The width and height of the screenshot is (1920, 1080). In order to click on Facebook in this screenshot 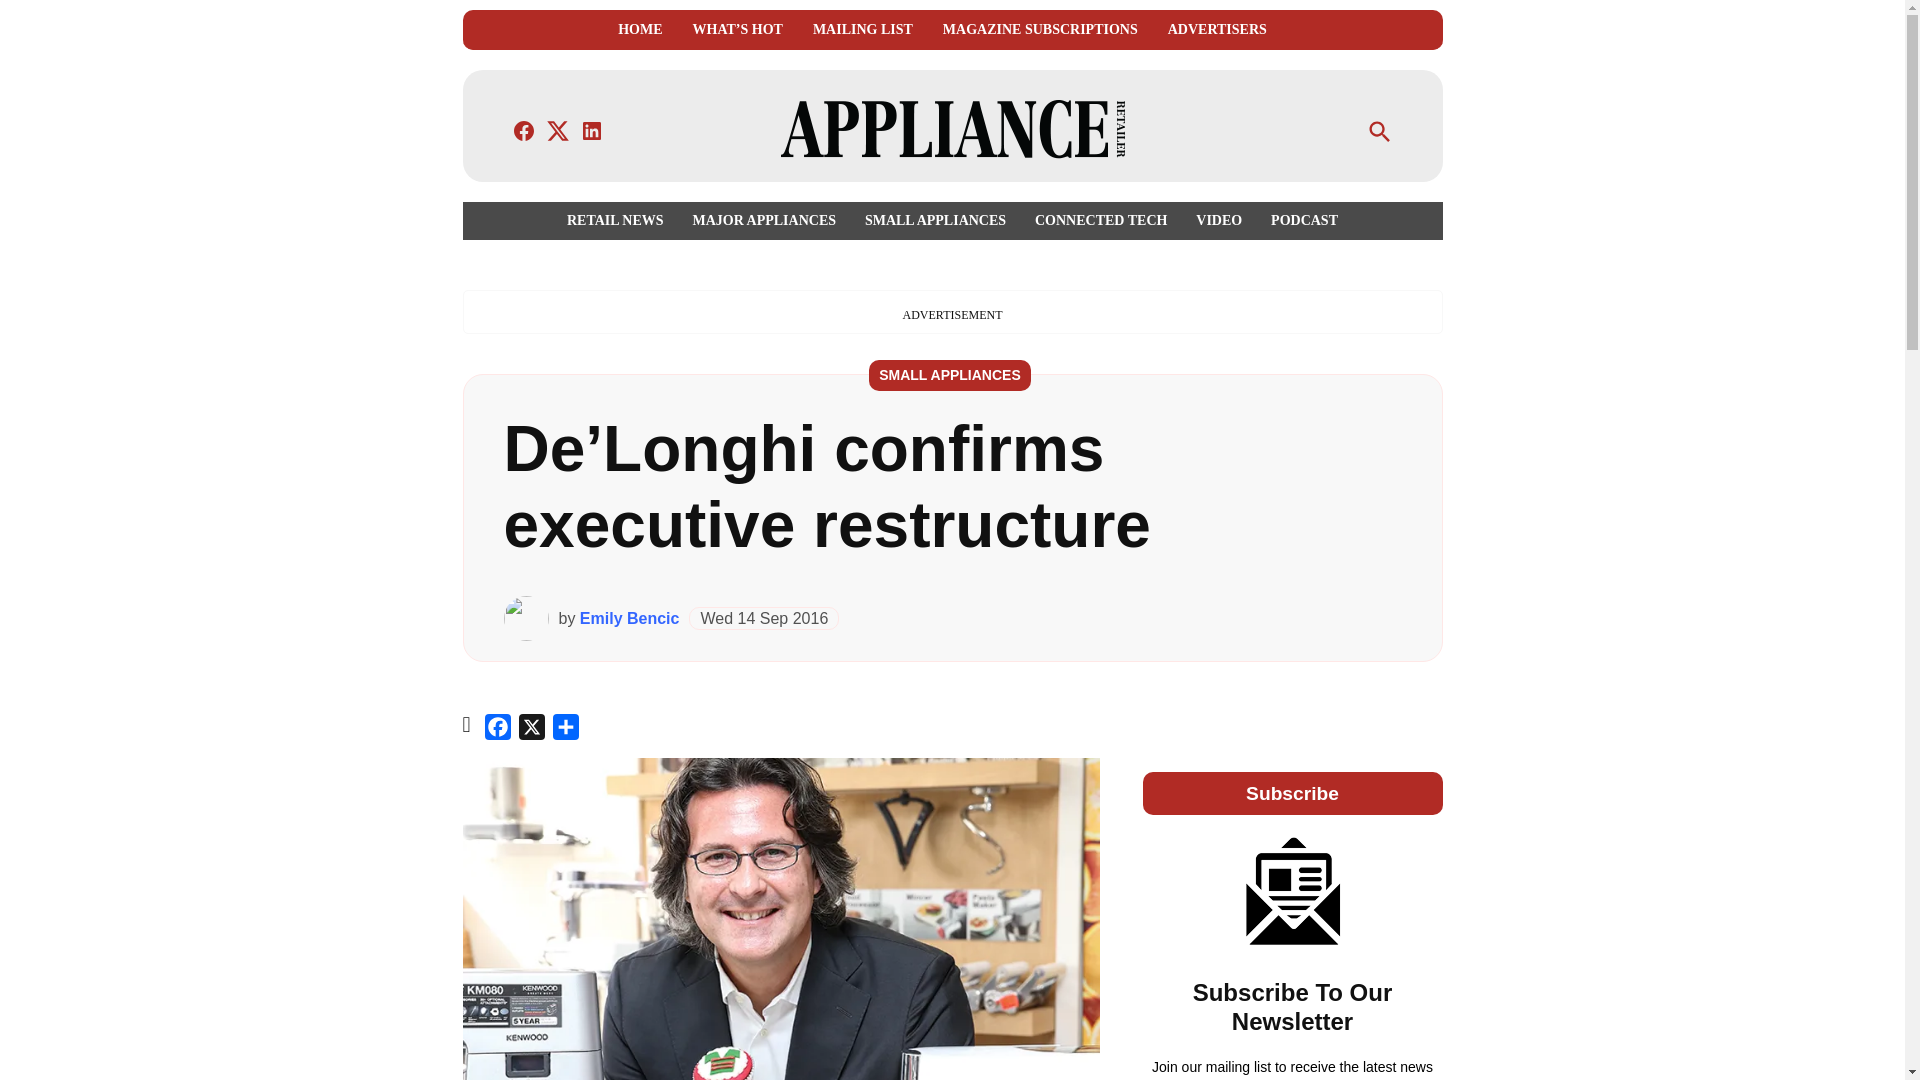, I will do `click(498, 730)`.